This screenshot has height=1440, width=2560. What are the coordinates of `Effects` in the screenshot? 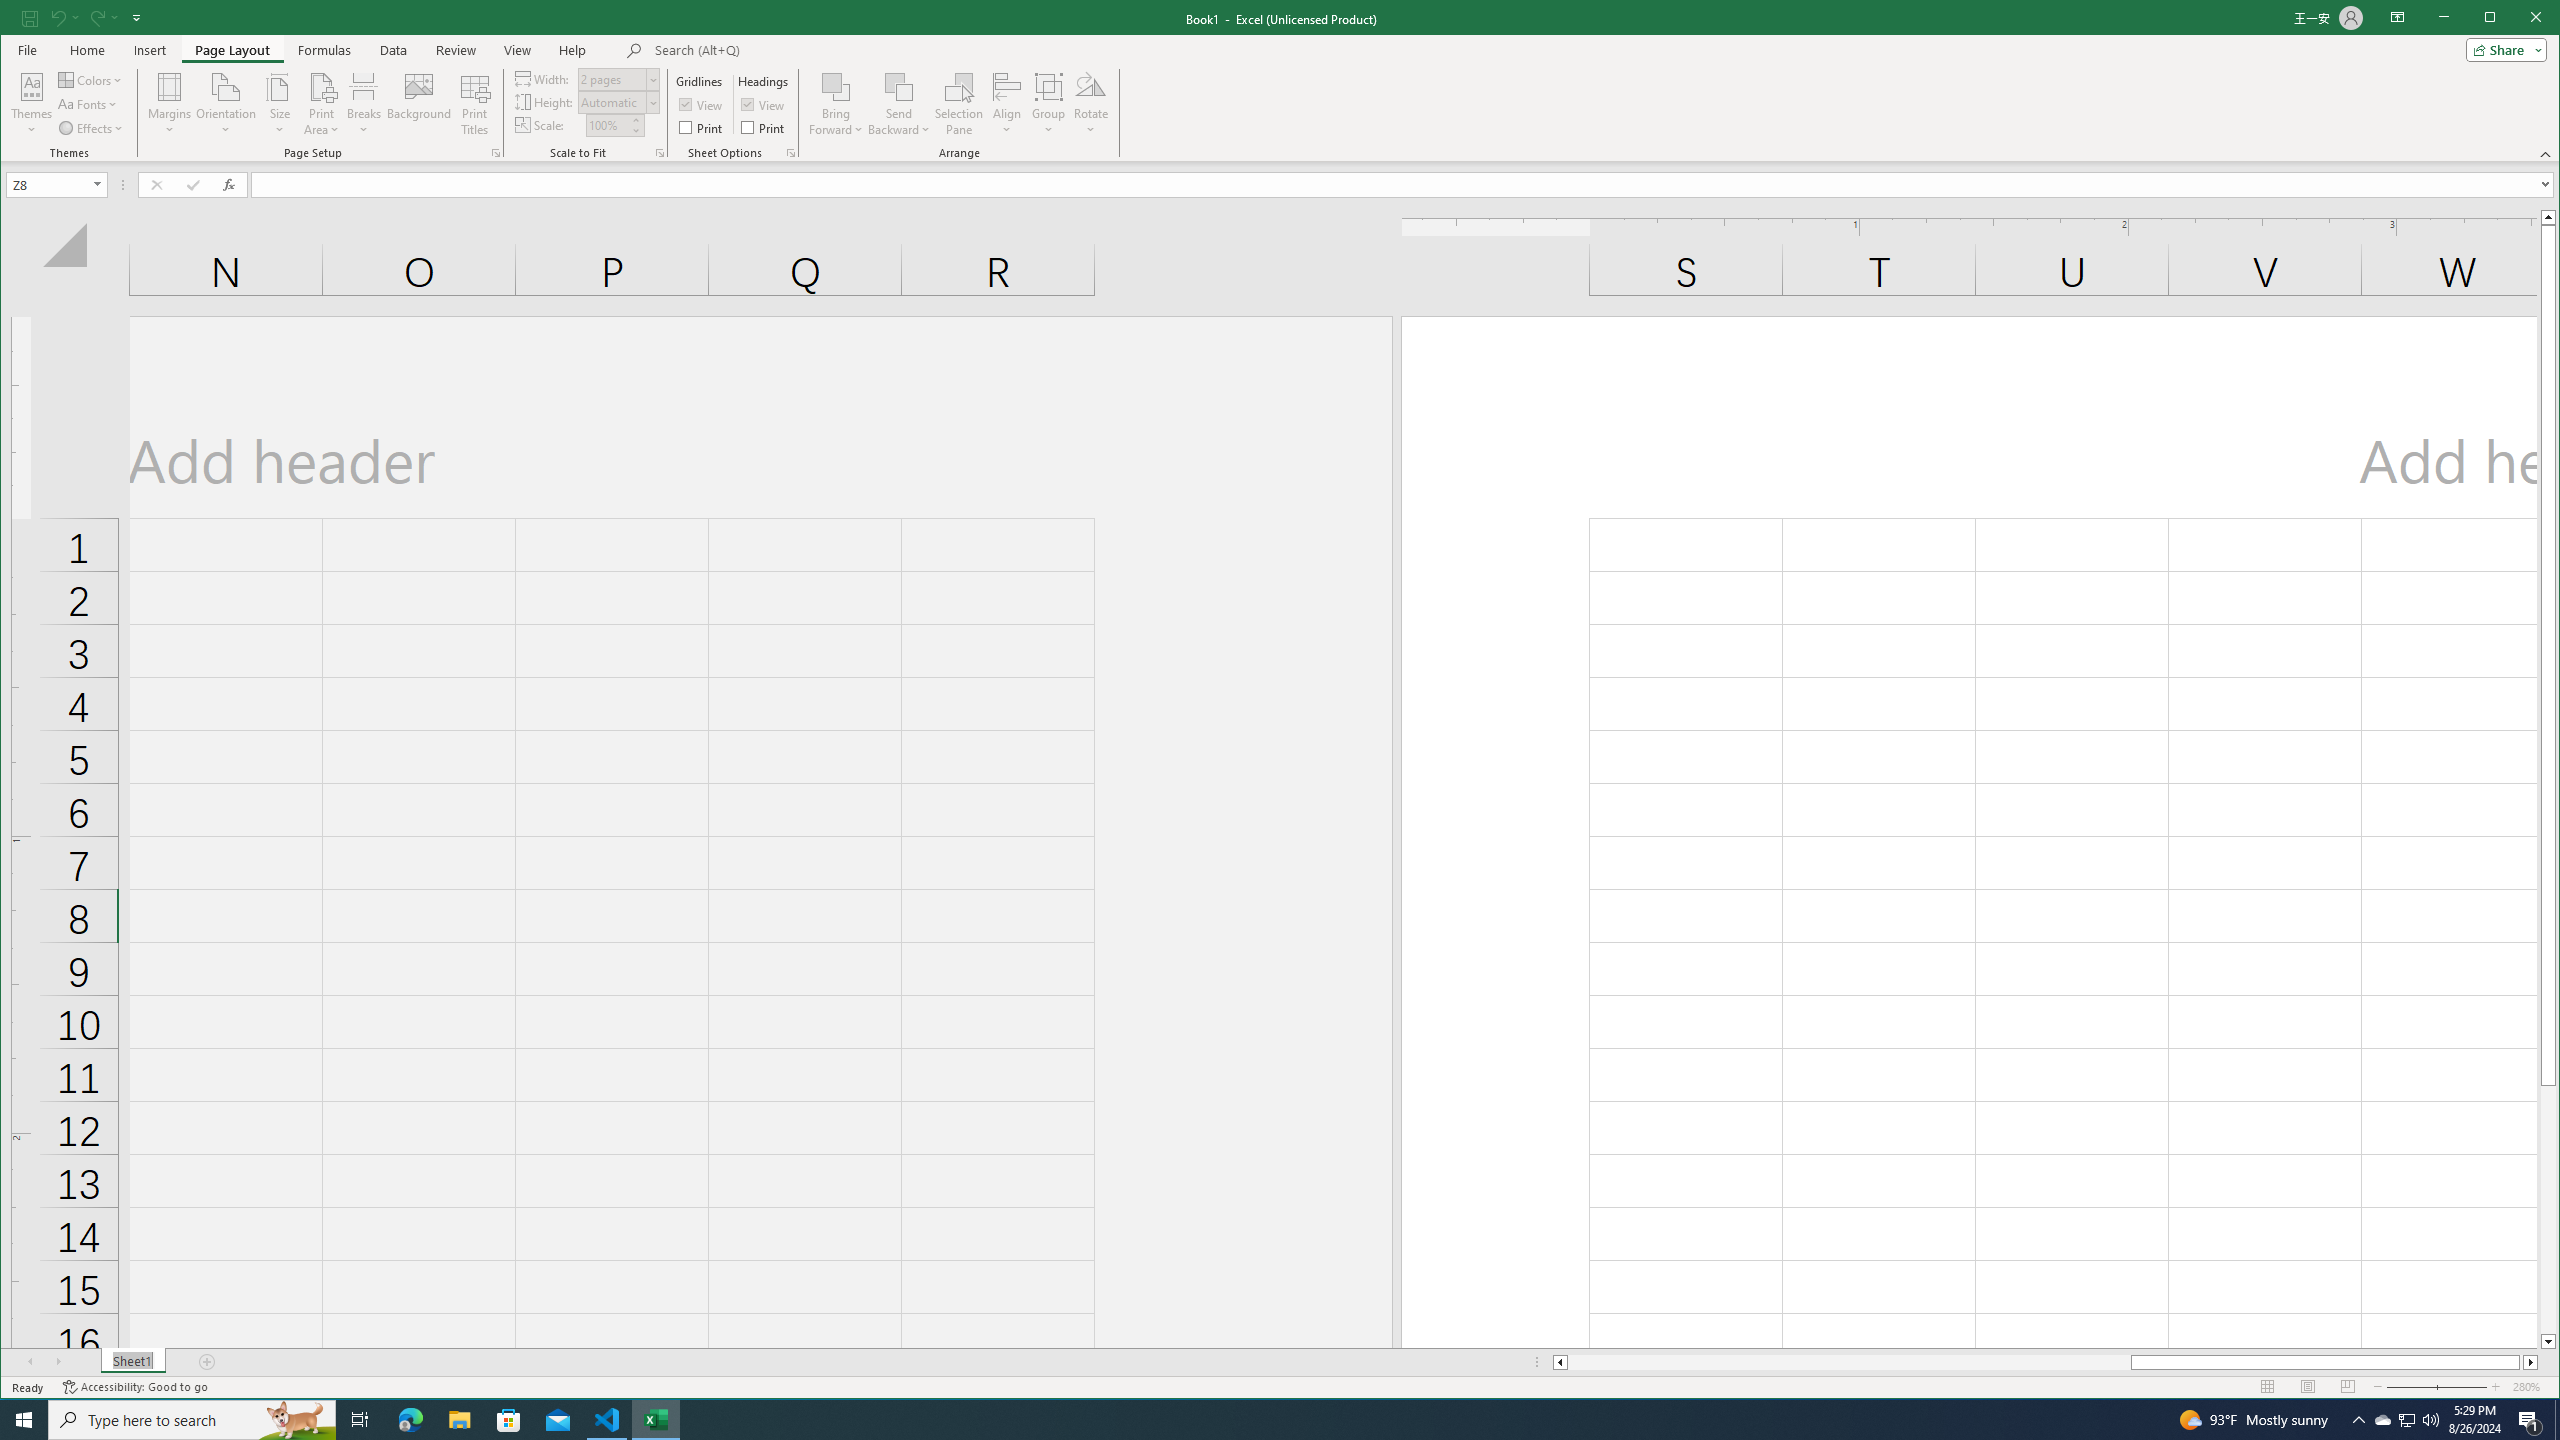 It's located at (92, 128).